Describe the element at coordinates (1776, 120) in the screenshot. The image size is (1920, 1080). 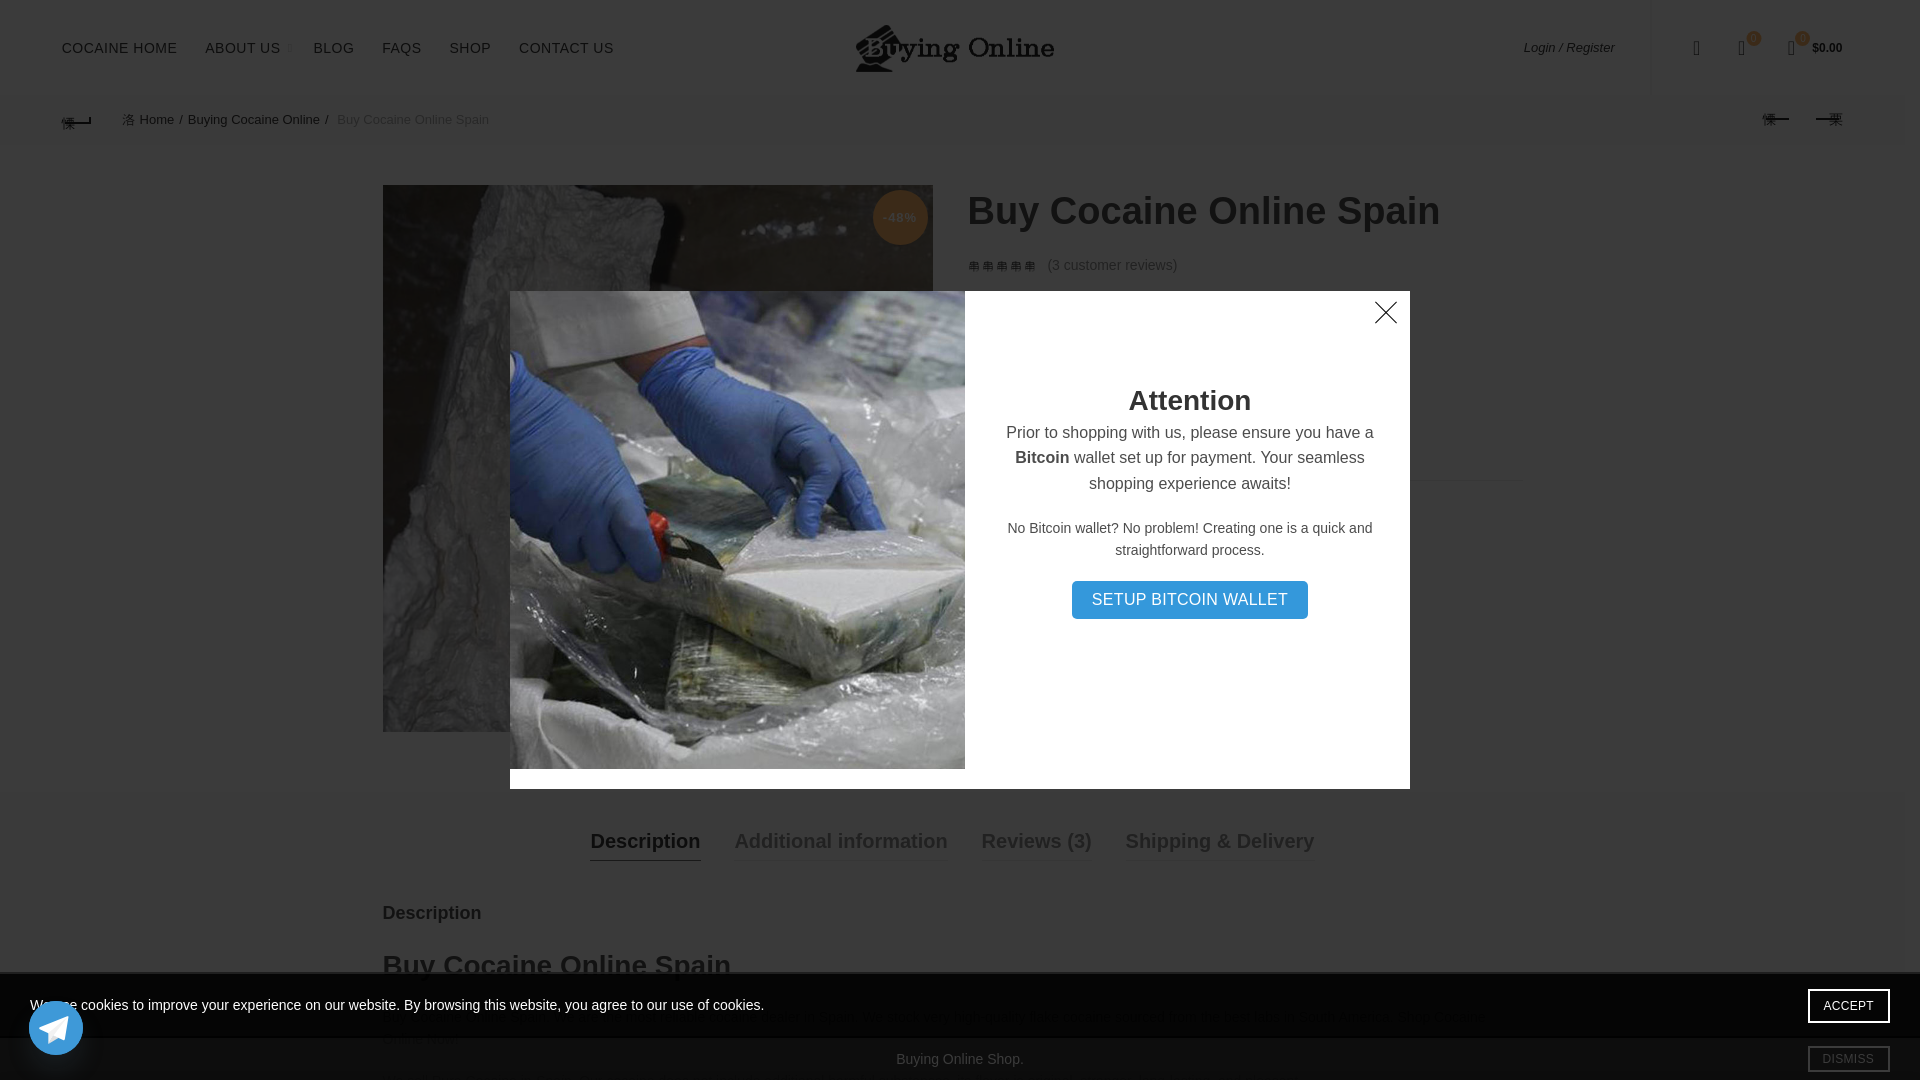
I see `FAQS` at that location.